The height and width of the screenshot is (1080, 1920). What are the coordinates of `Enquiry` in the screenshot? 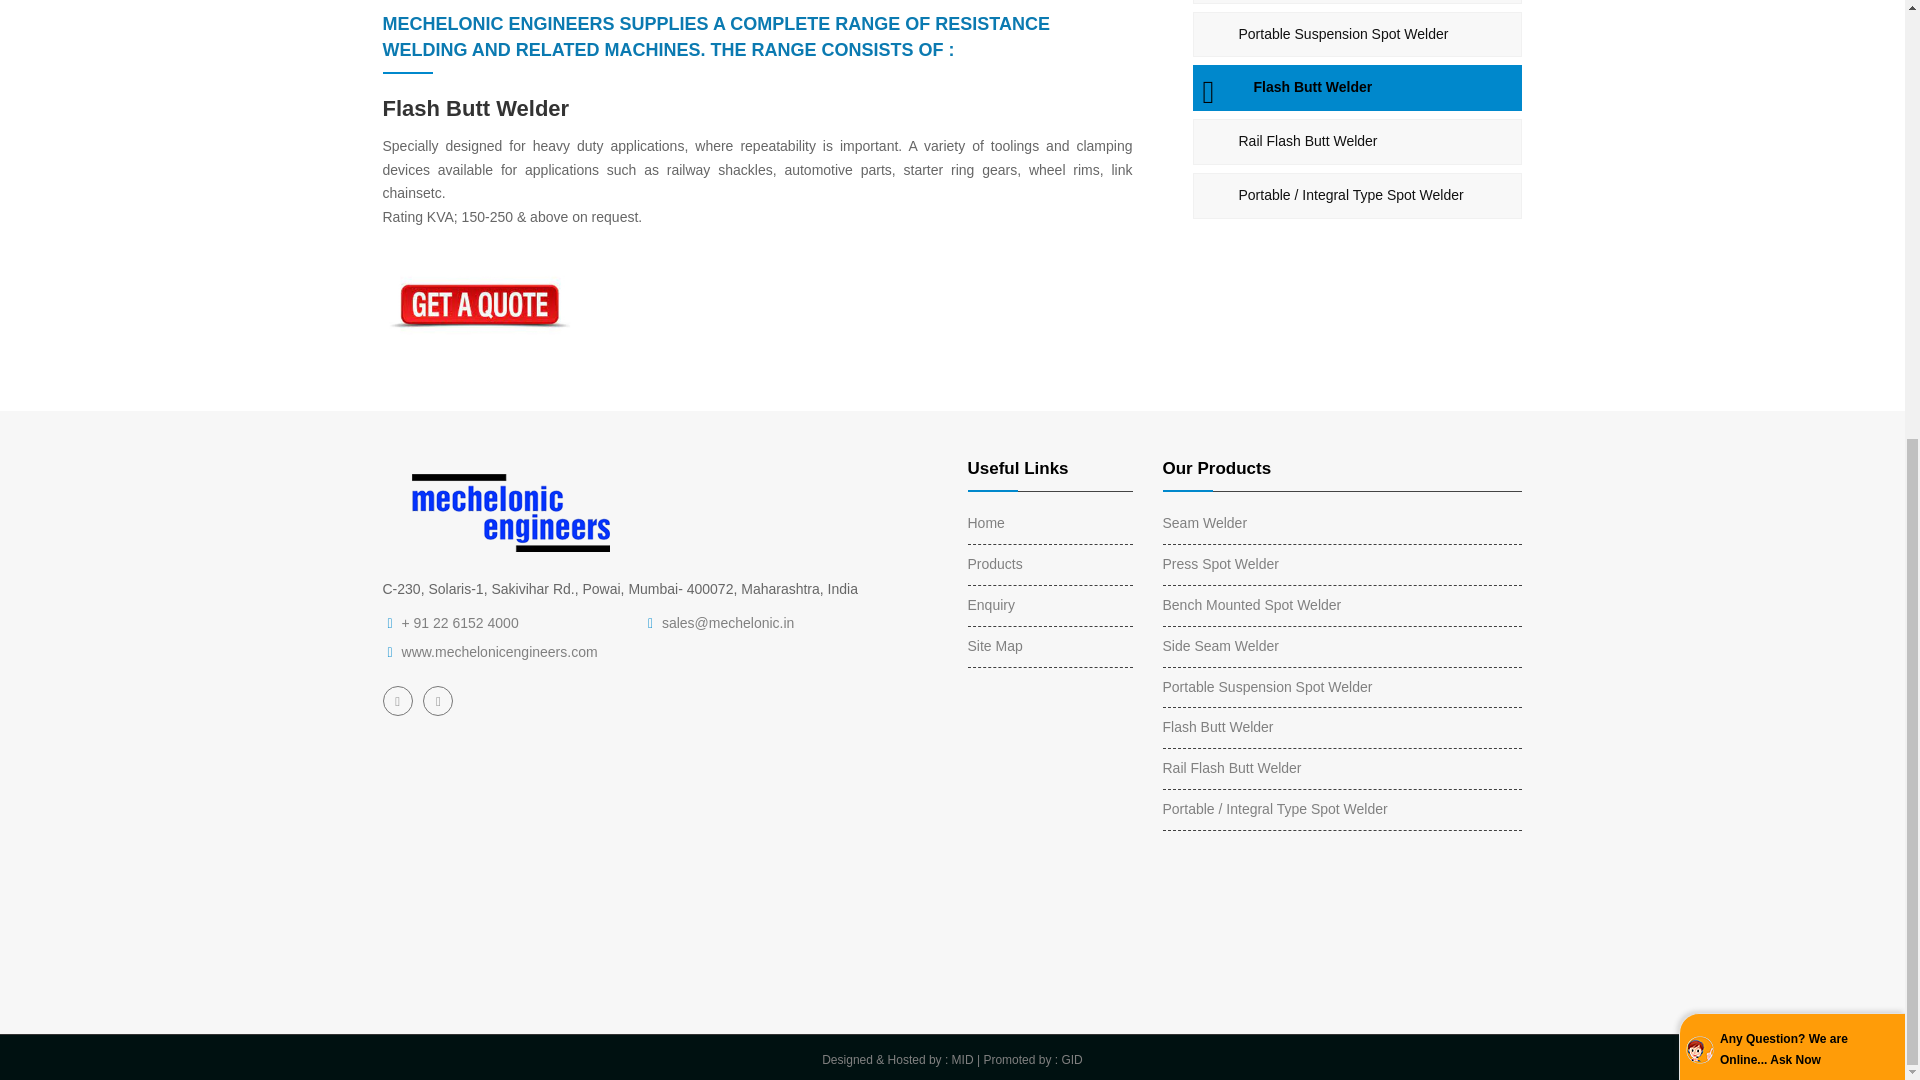 It's located at (991, 605).